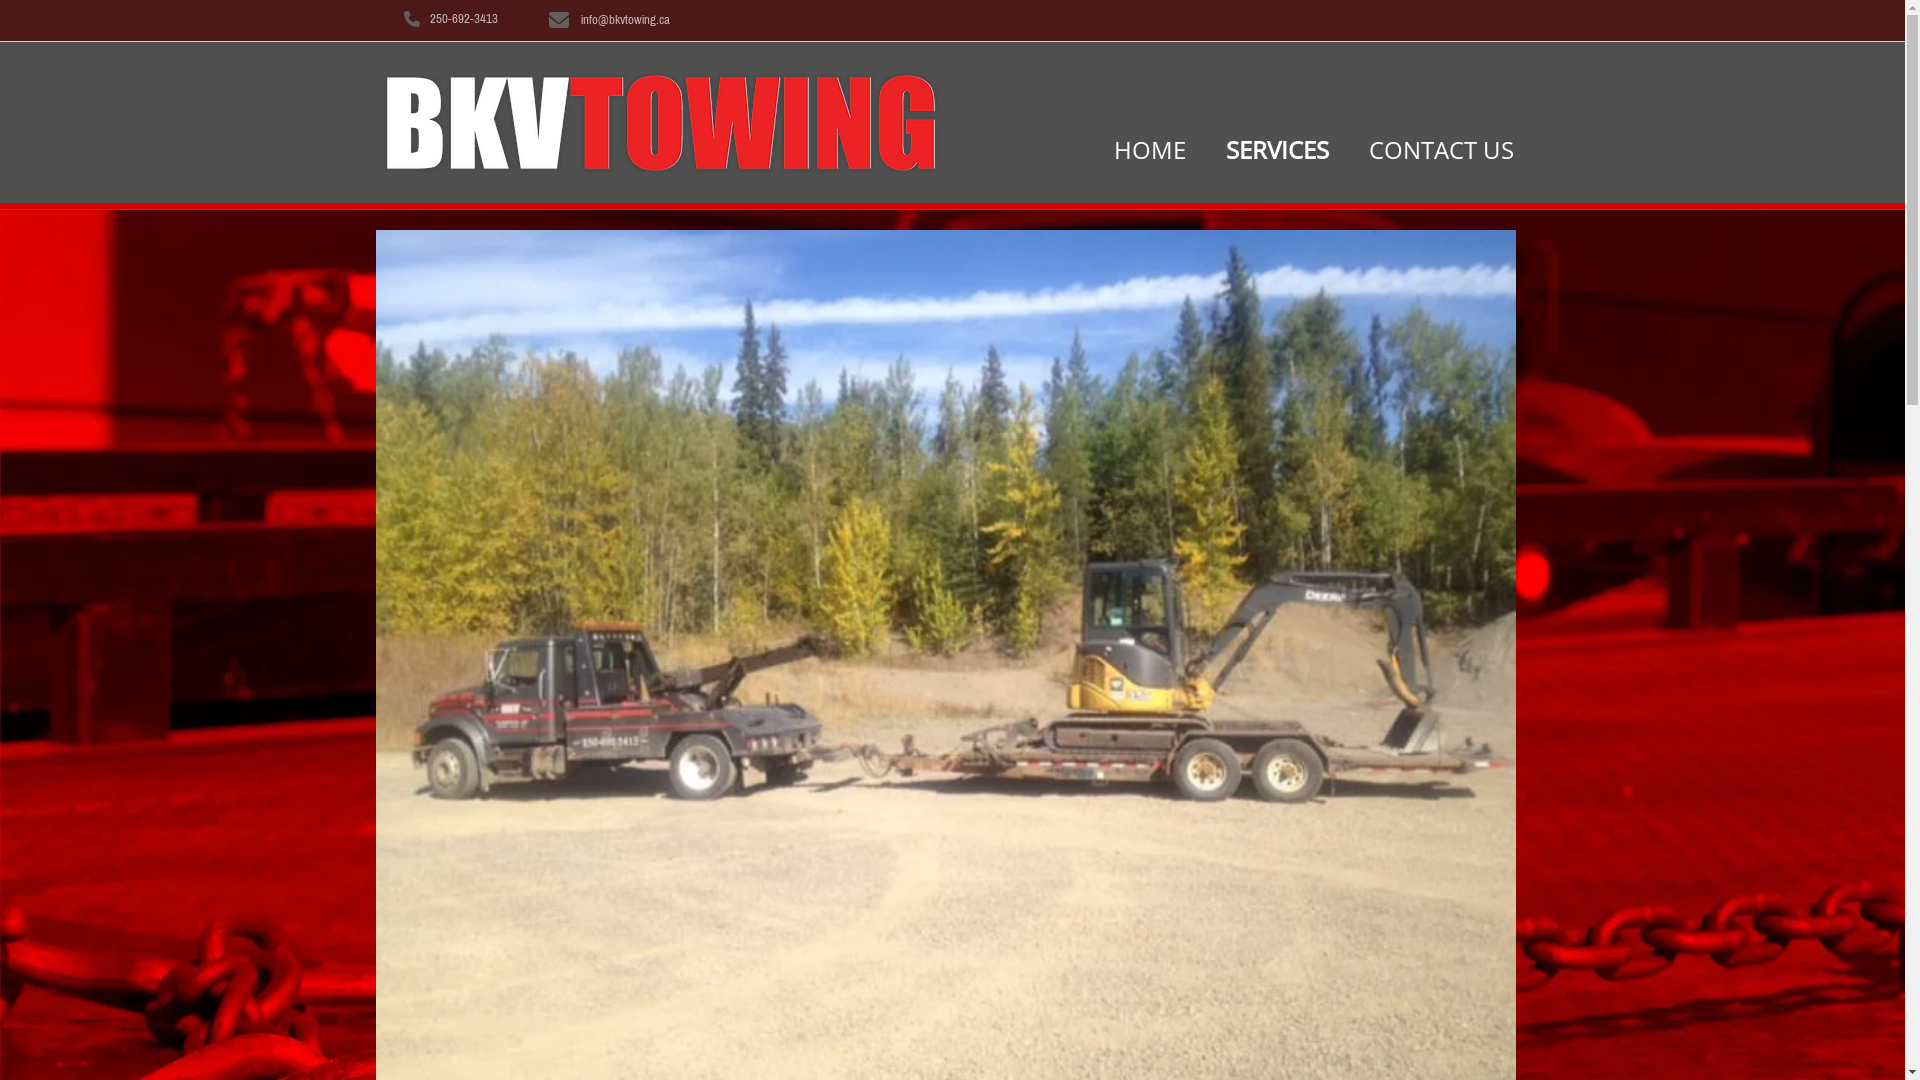 The width and height of the screenshot is (1920, 1080). I want to click on info@bkvtowing.ca, so click(624, 19).